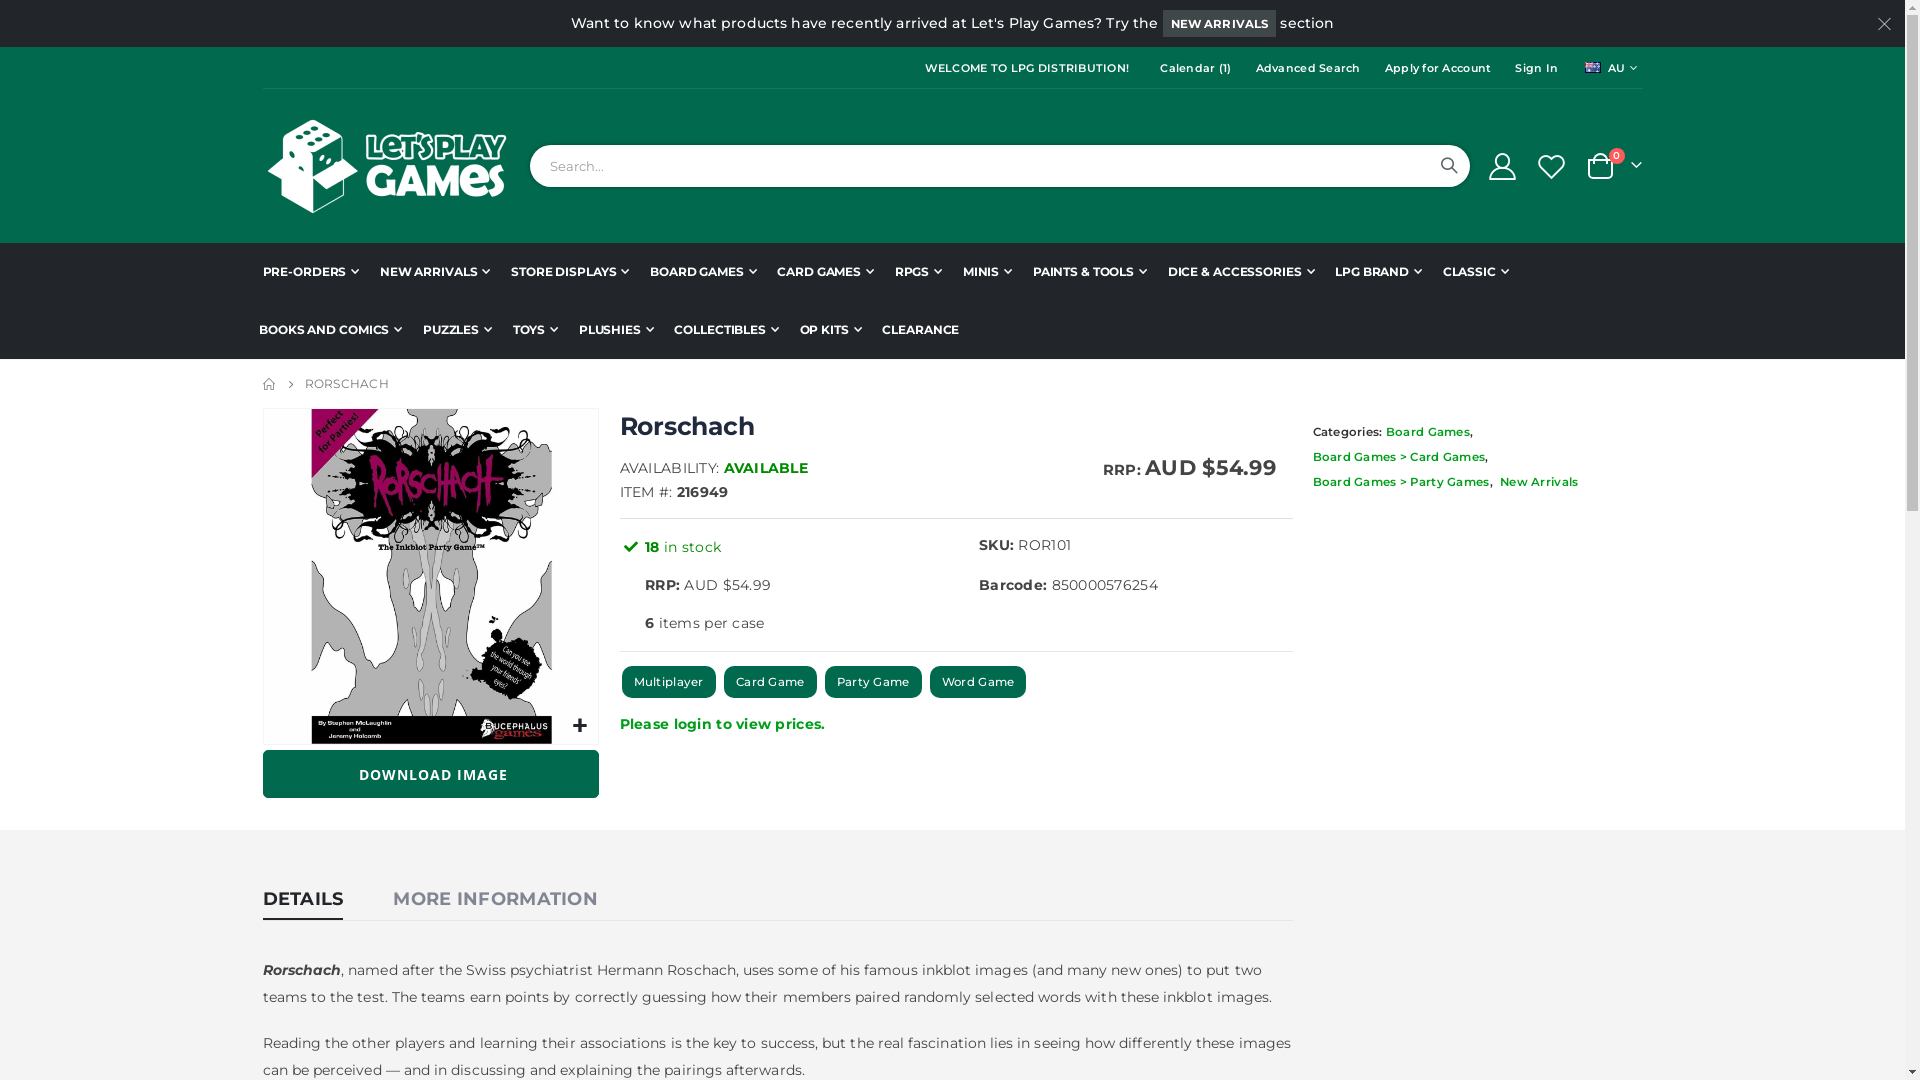 This screenshot has width=1920, height=1080. What do you see at coordinates (874, 682) in the screenshot?
I see `Party Game` at bounding box center [874, 682].